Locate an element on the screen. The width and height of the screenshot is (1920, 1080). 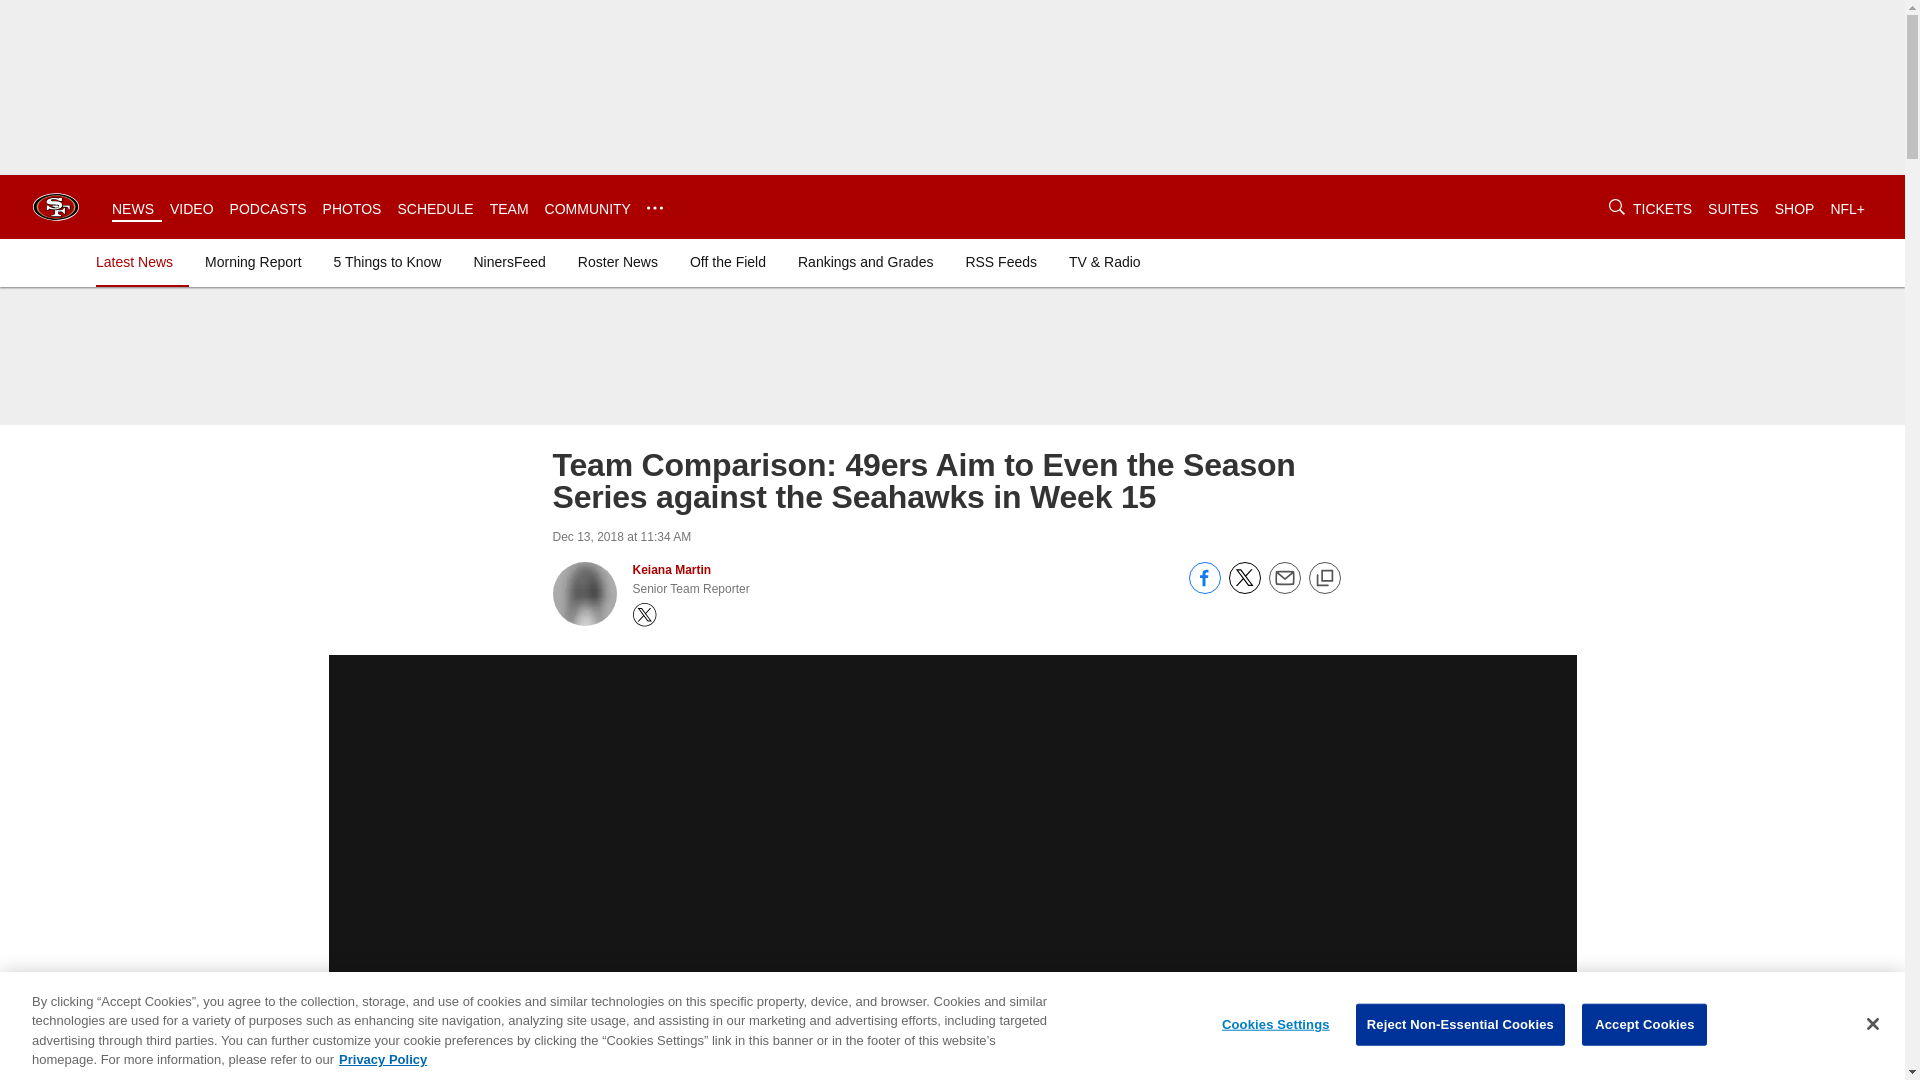
SCHEDULE is located at coordinates (434, 208).